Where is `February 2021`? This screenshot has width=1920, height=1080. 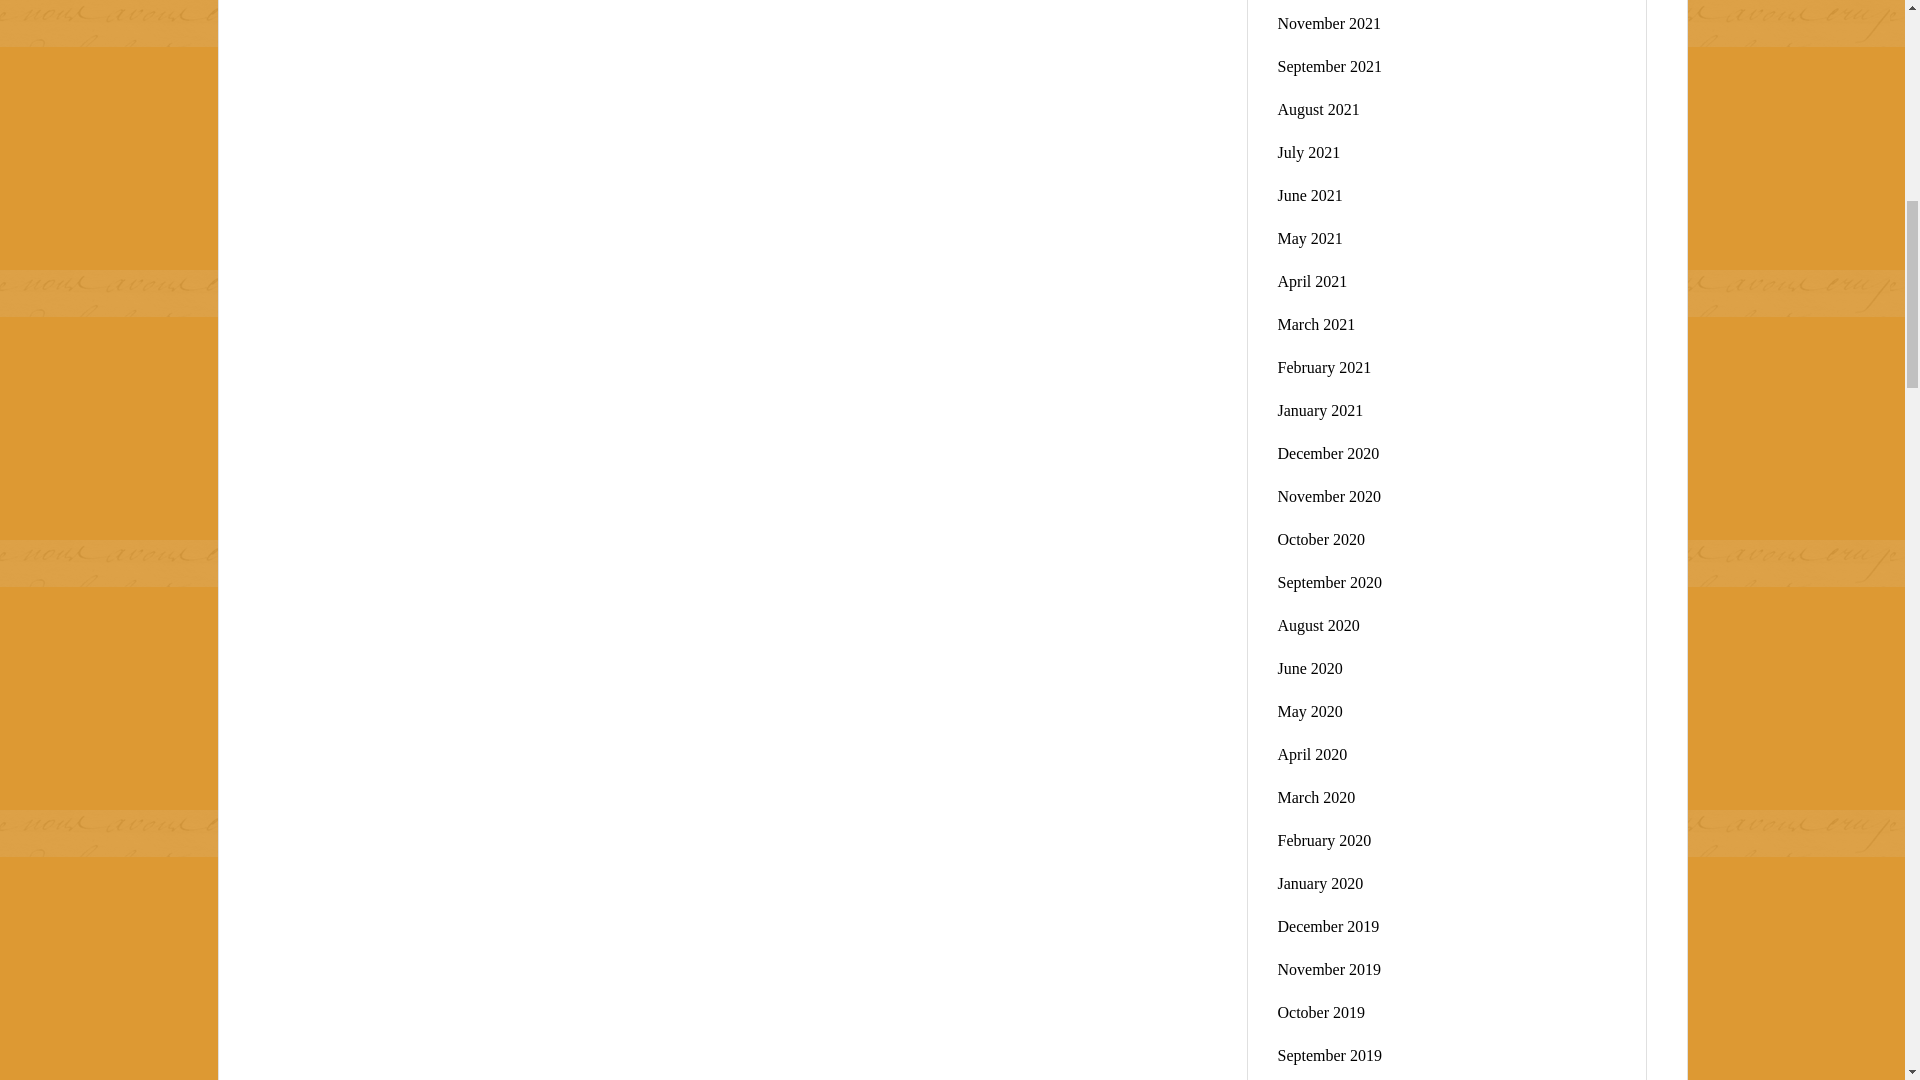 February 2021 is located at coordinates (1325, 366).